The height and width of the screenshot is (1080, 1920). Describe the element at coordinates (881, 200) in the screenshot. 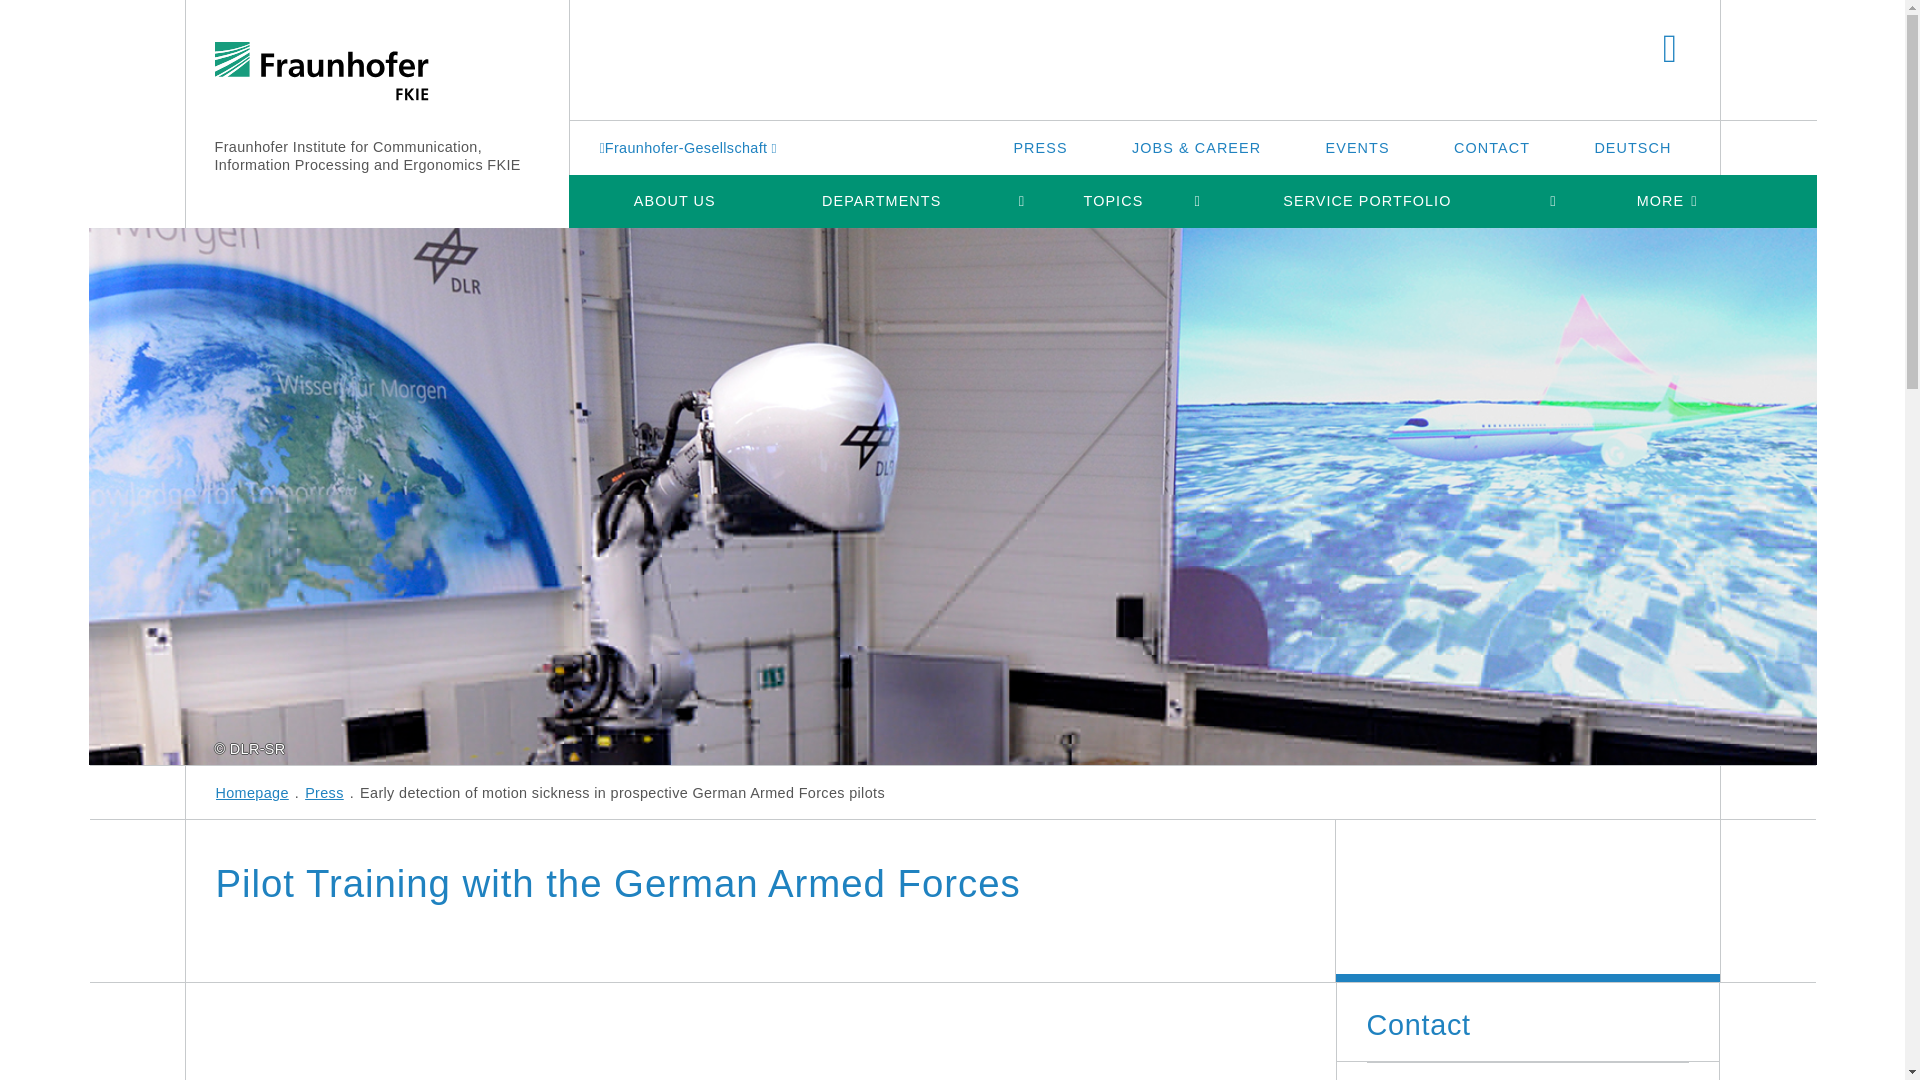

I see `DEPARTMENTS` at that location.